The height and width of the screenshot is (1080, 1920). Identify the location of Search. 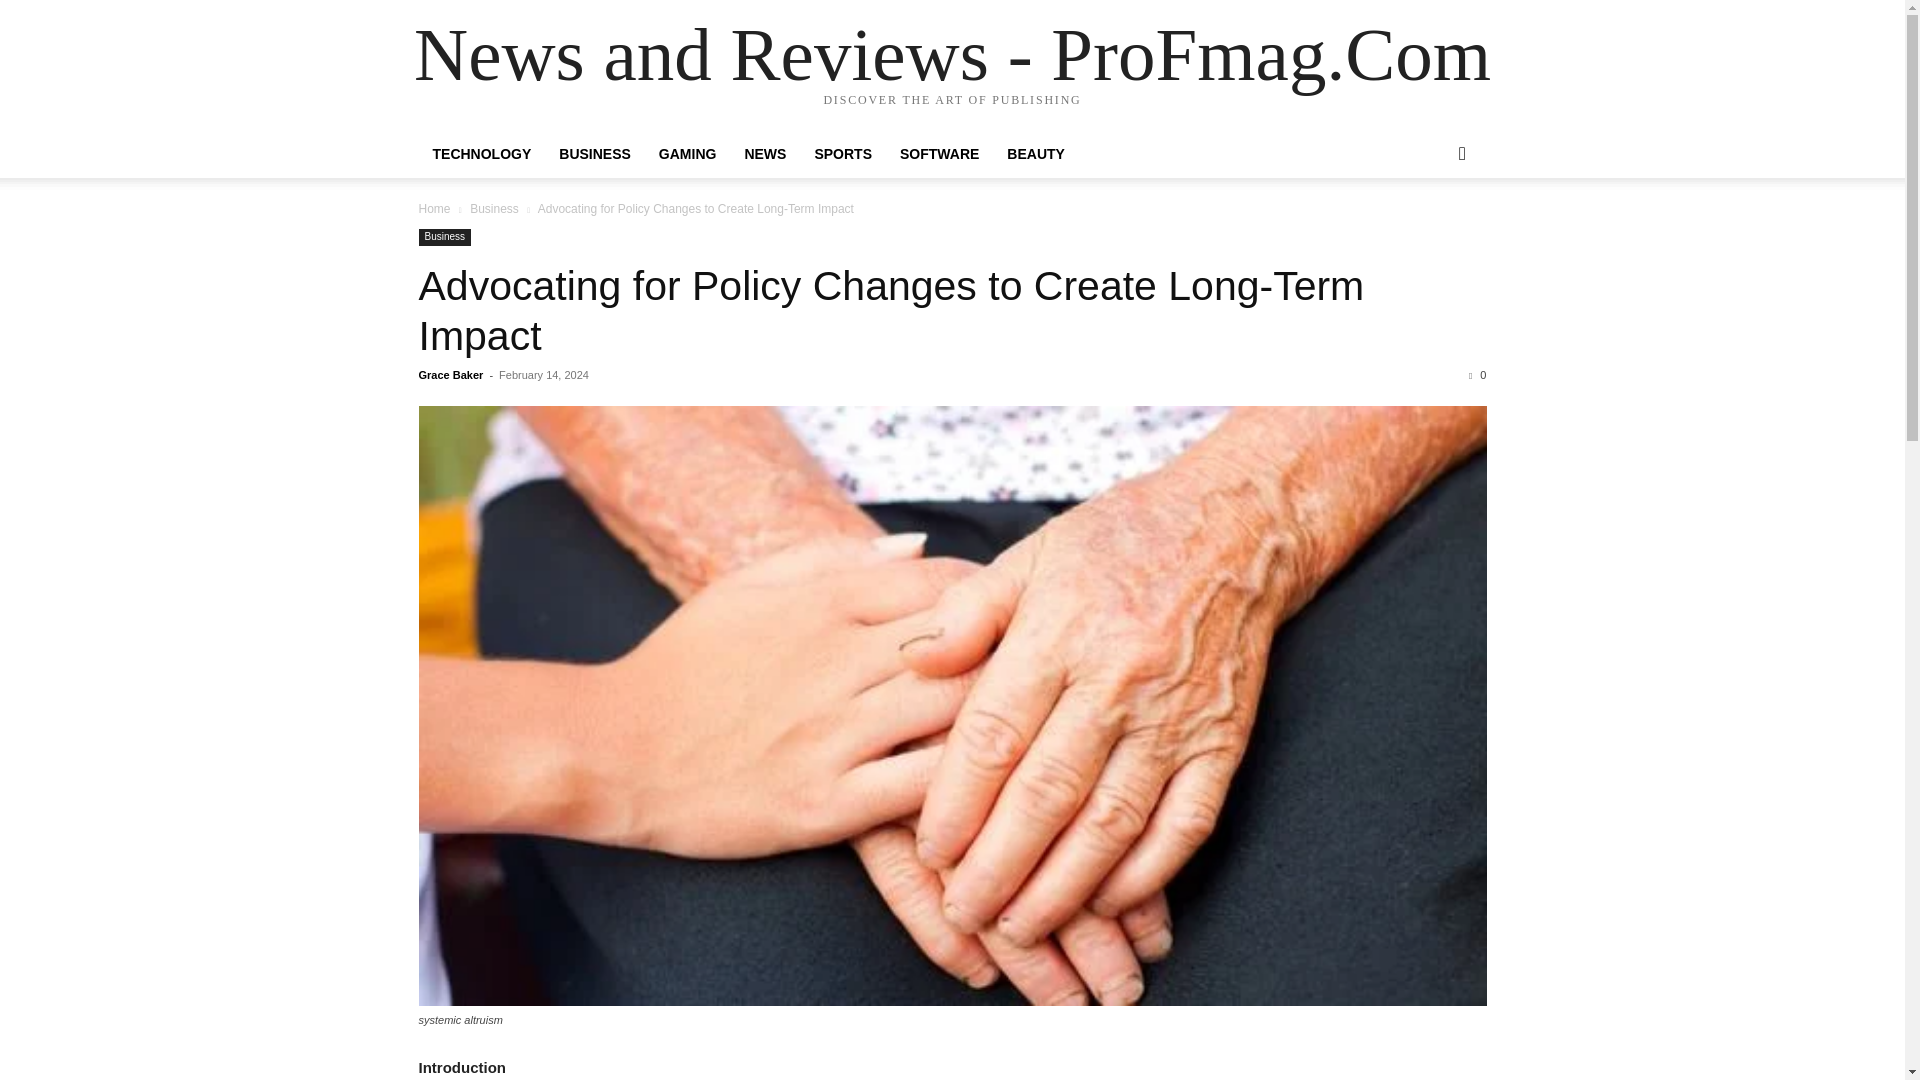
(1430, 234).